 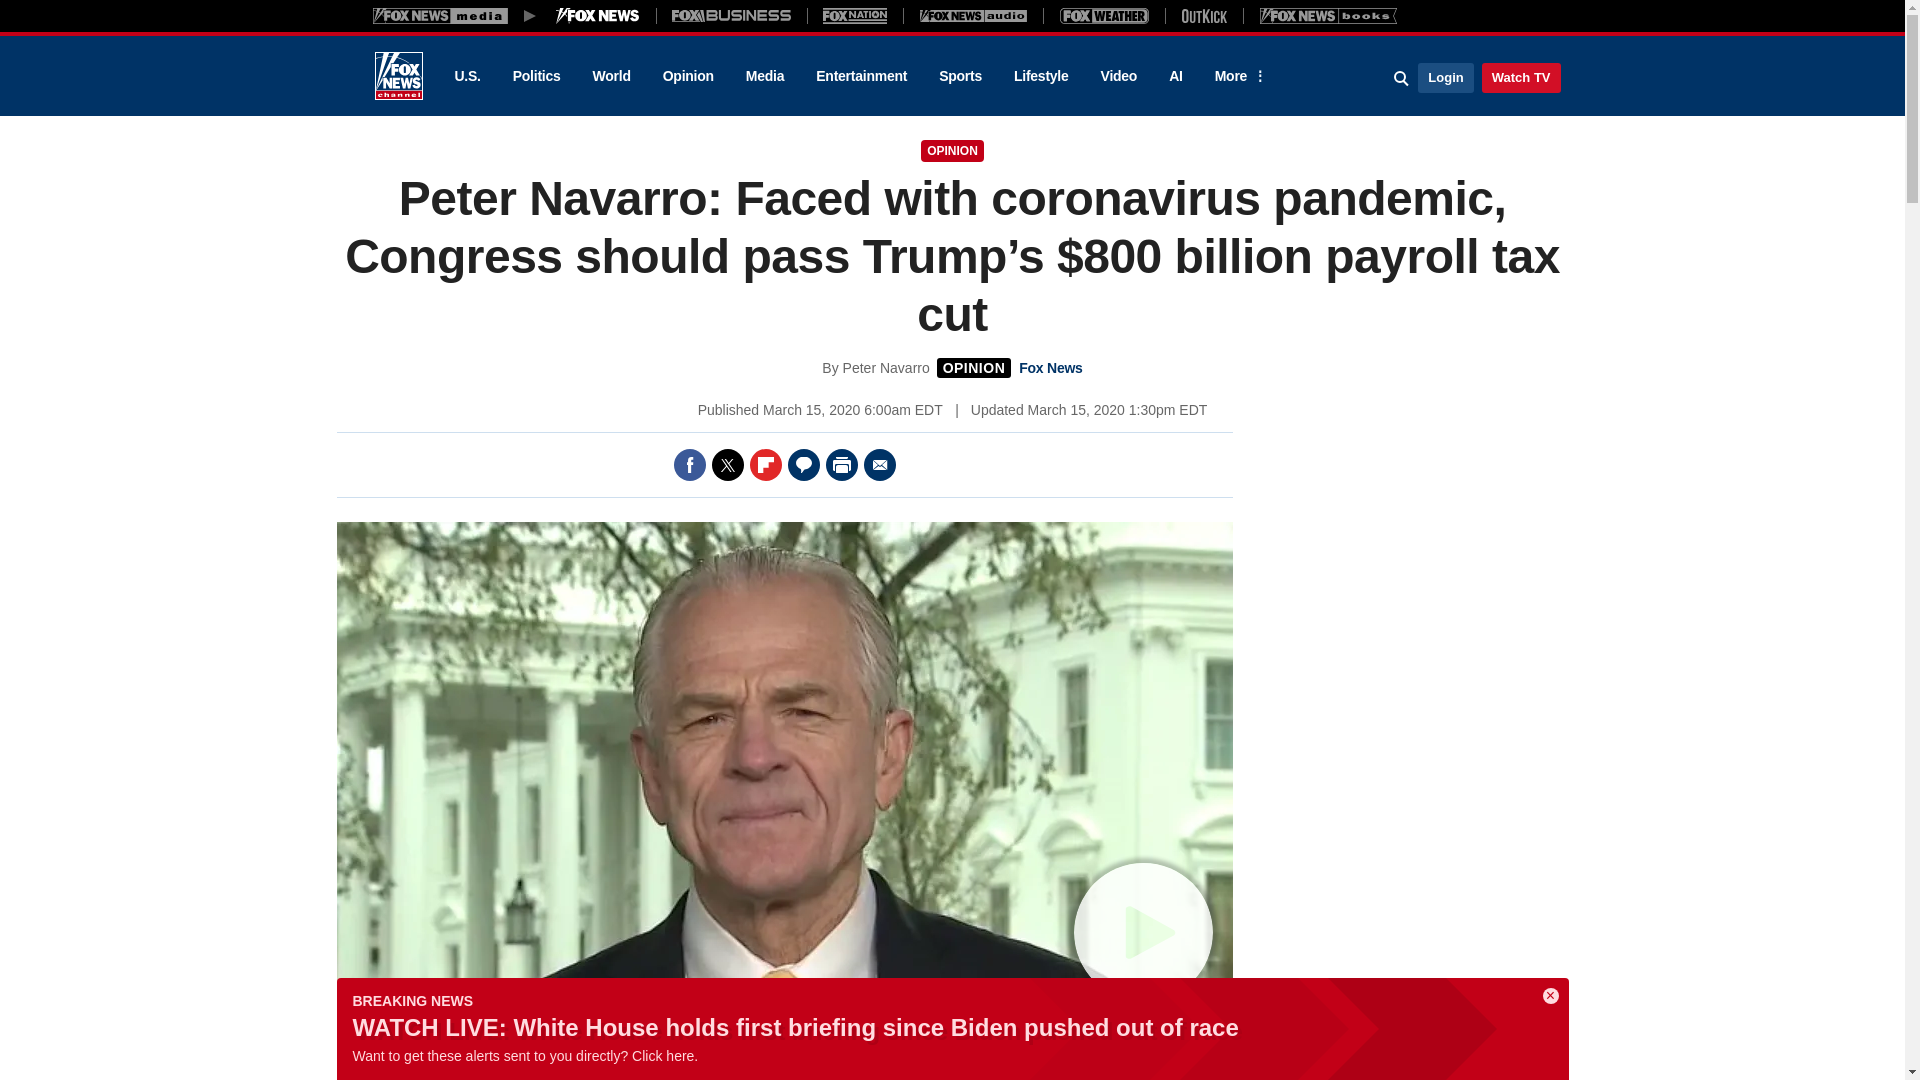 I want to click on Politics, so click(x=537, y=76).